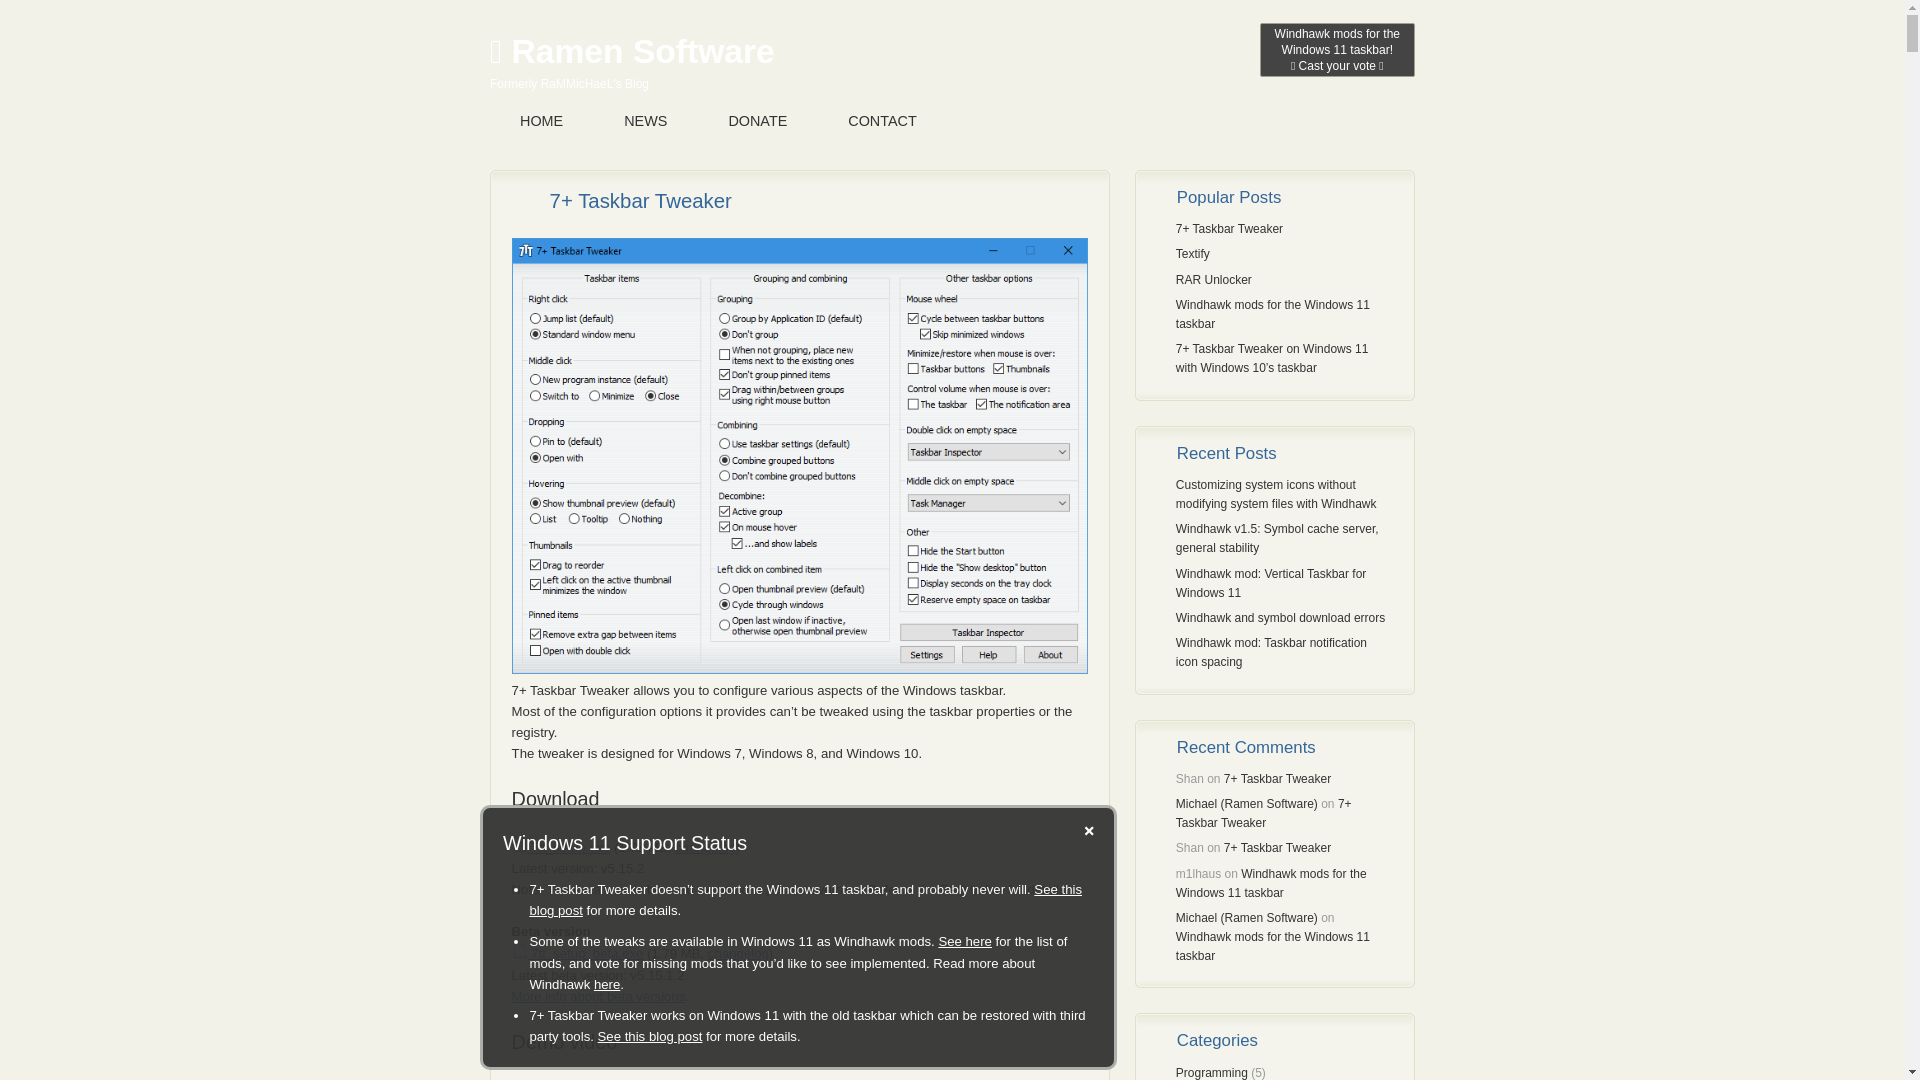 The height and width of the screenshot is (1080, 1920). I want to click on changelog, so click(738, 954).